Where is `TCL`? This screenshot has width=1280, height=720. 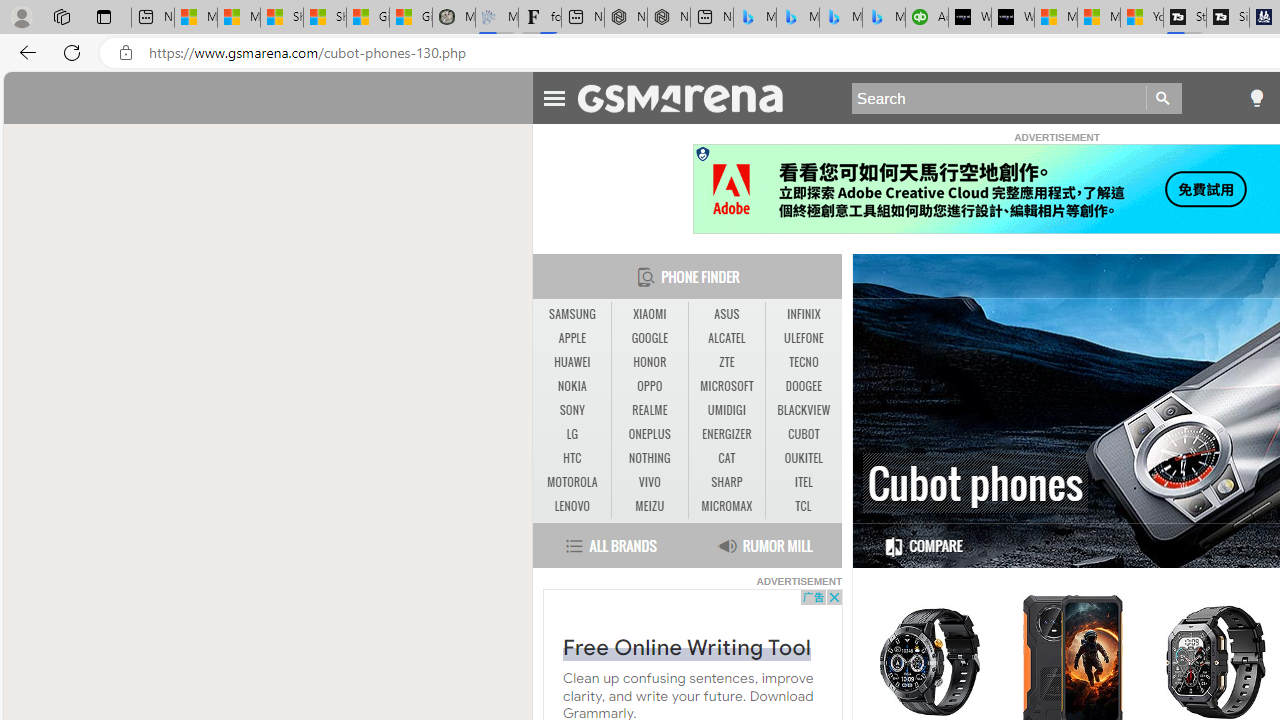
TCL is located at coordinates (804, 506).